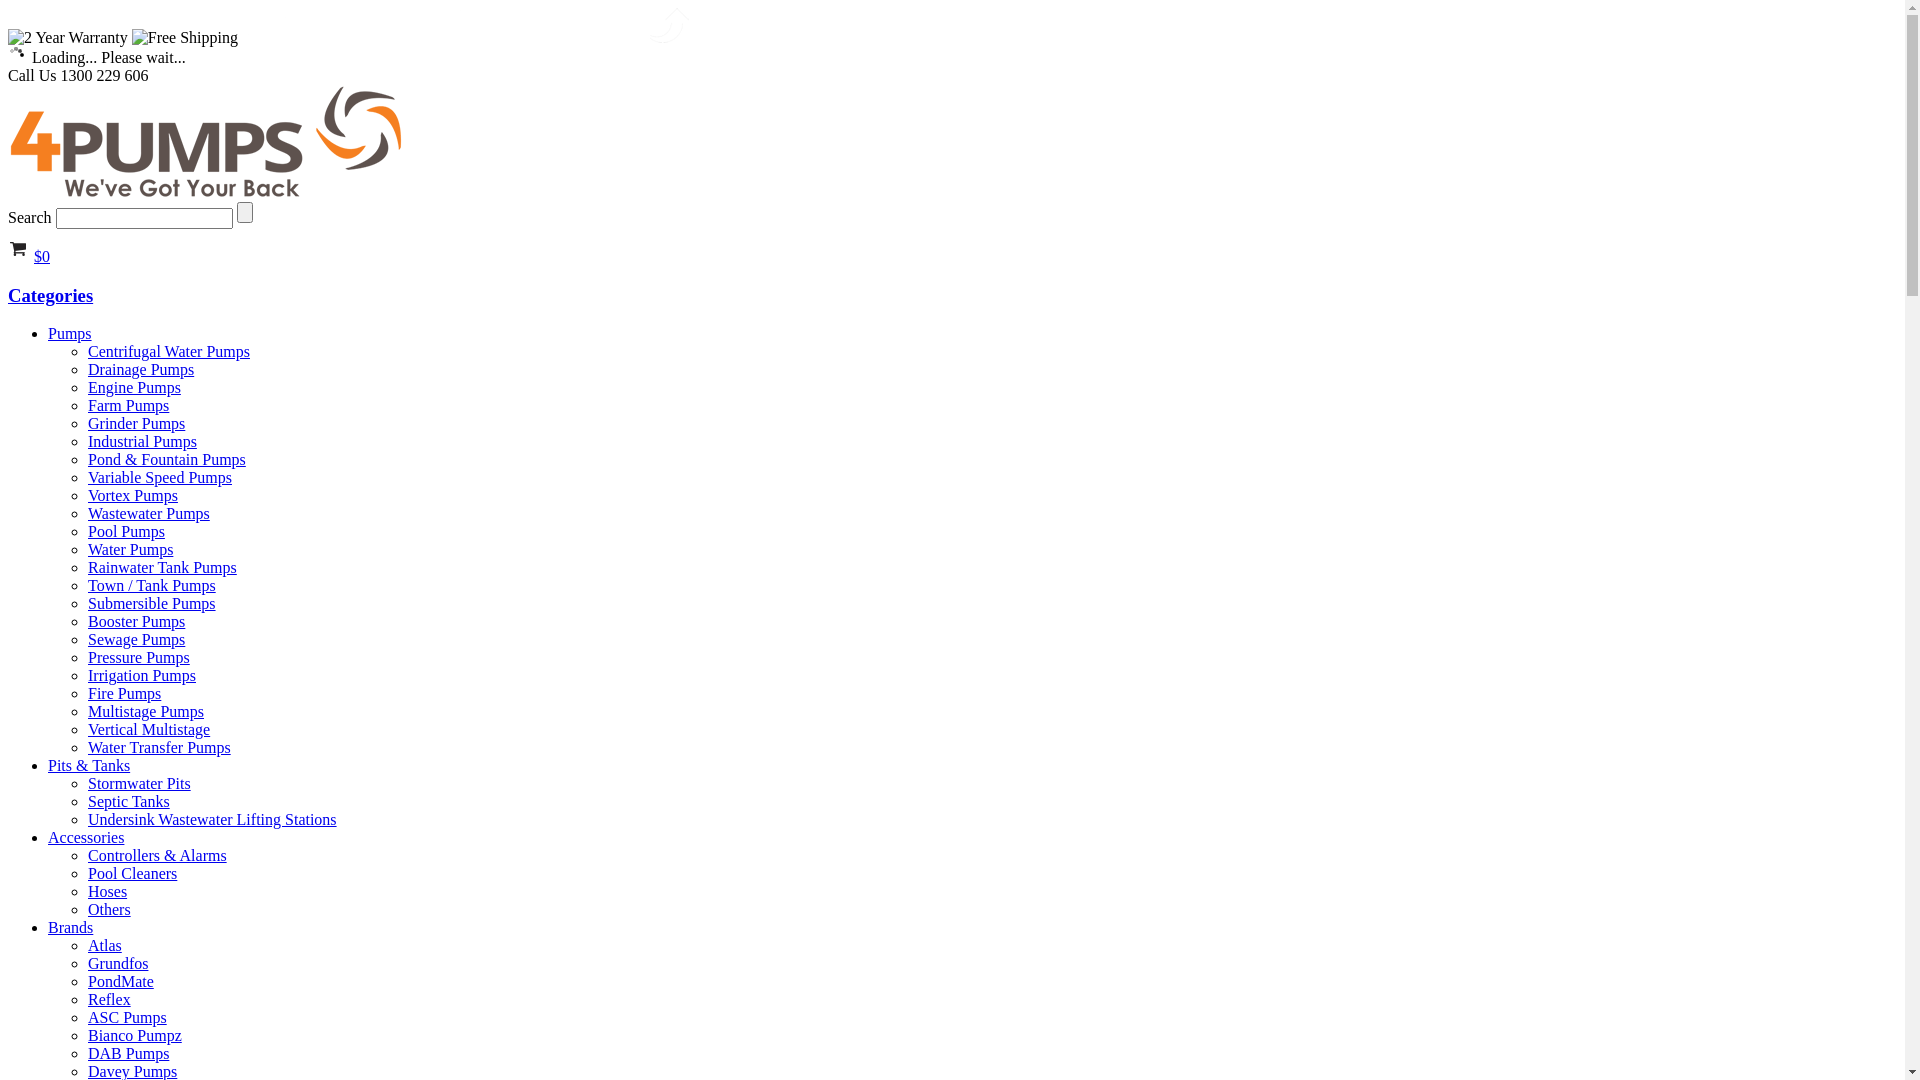  What do you see at coordinates (952, 296) in the screenshot?
I see `Categories` at bounding box center [952, 296].